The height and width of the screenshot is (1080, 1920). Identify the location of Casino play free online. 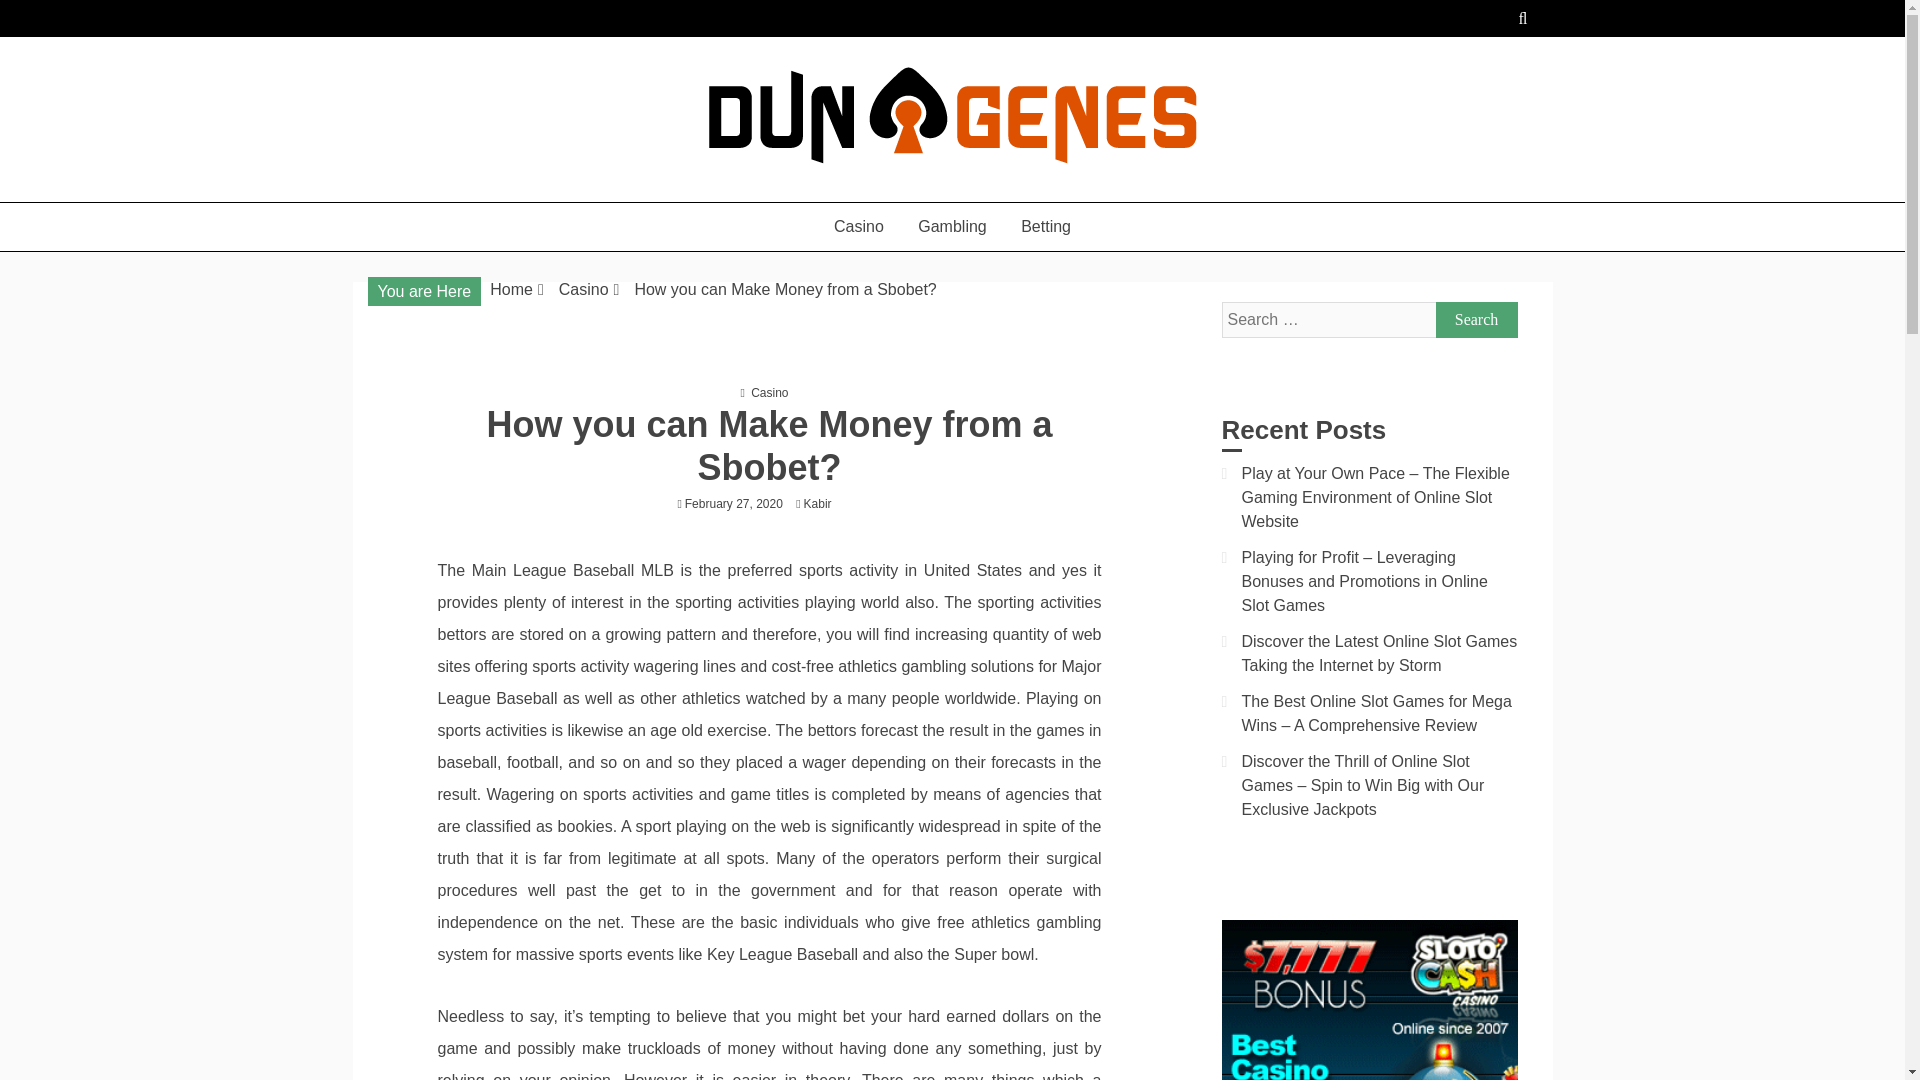
(544, 192).